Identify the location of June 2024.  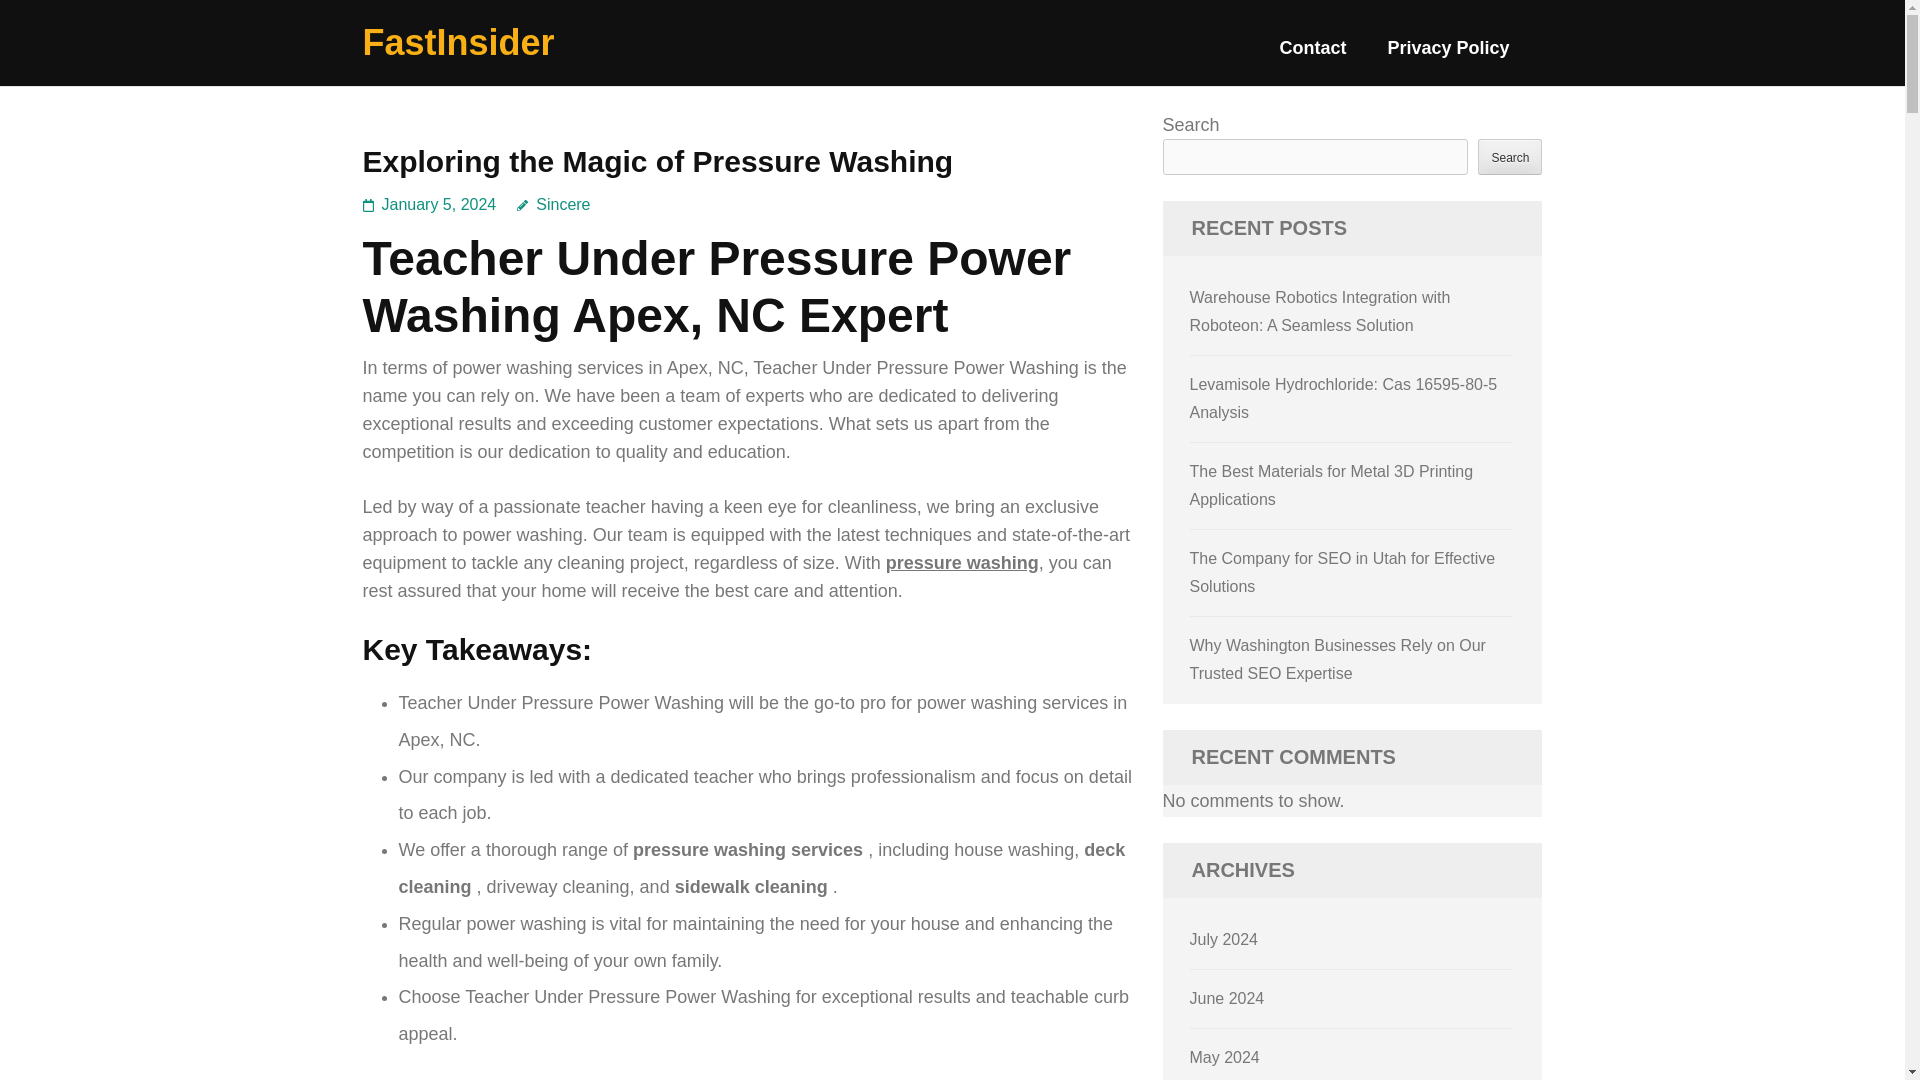
(1228, 998).